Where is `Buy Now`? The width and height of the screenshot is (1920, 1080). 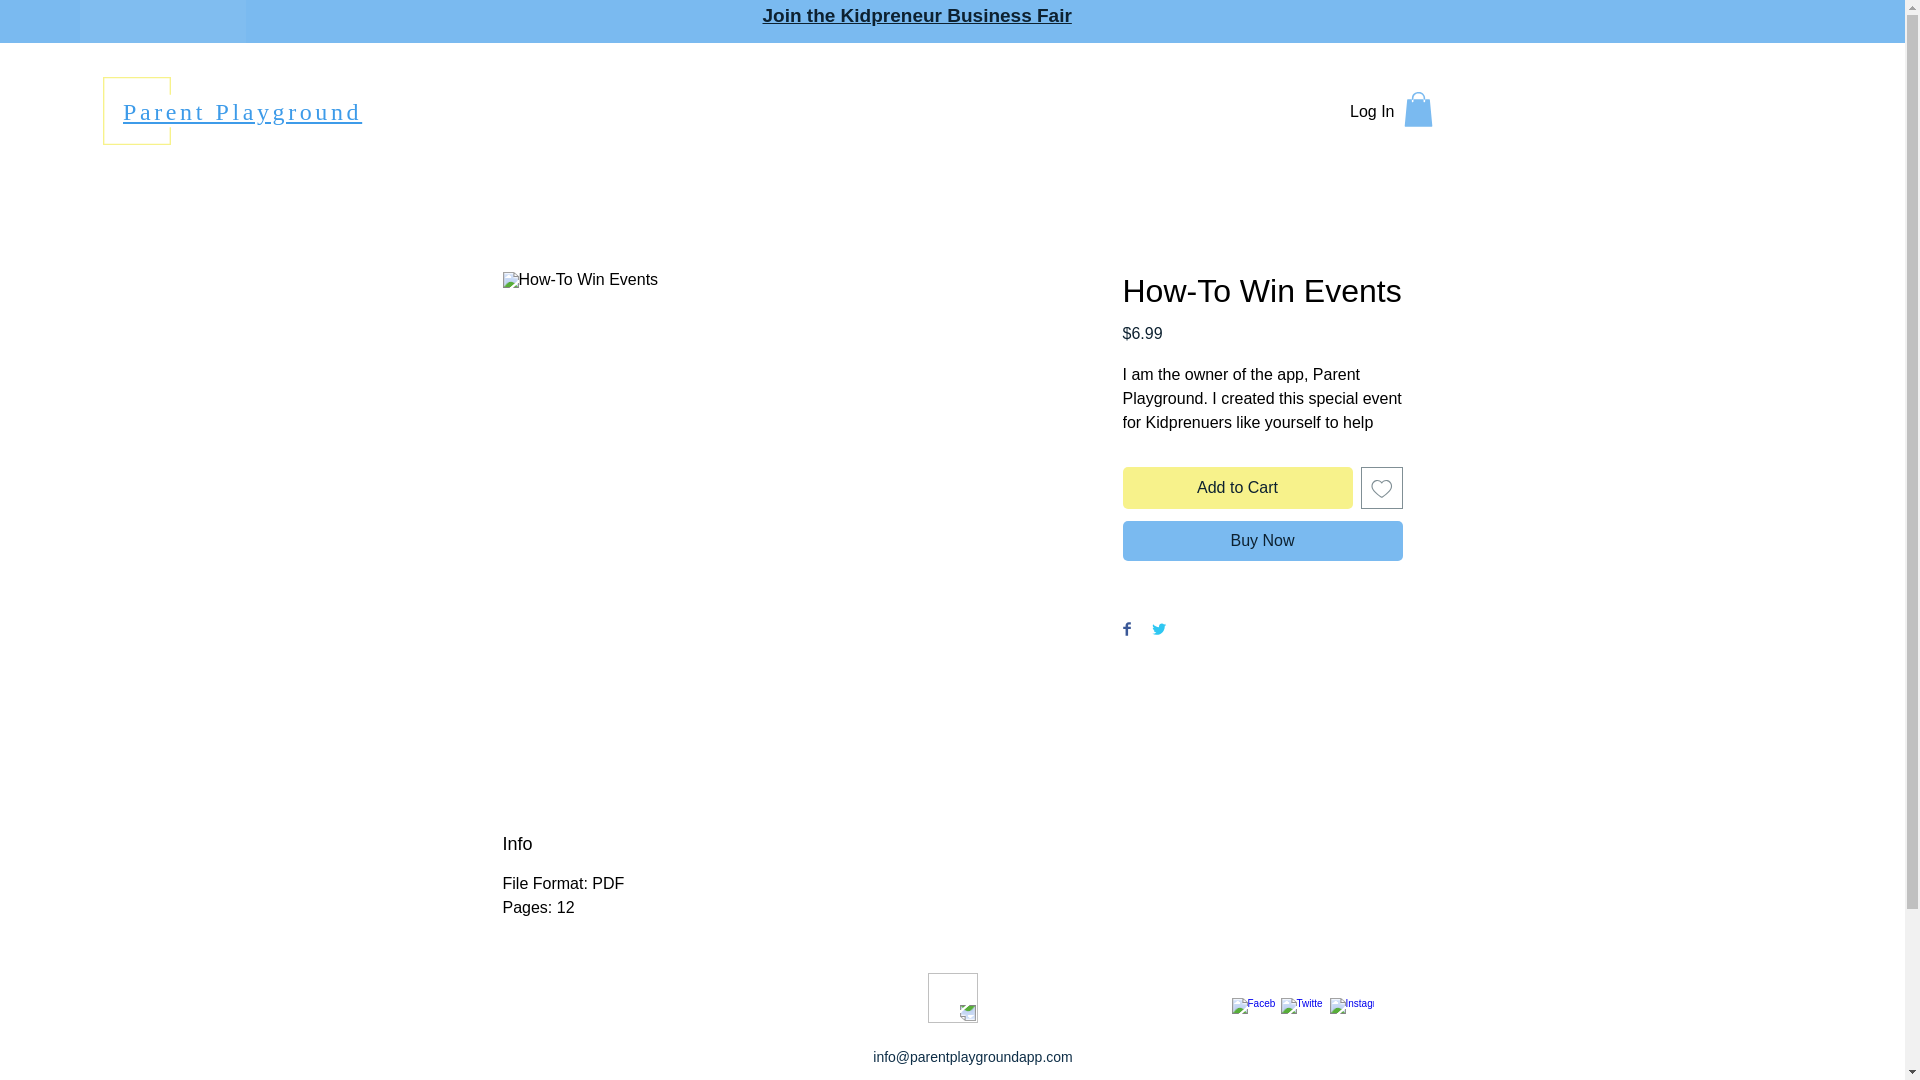
Buy Now is located at coordinates (1261, 540).